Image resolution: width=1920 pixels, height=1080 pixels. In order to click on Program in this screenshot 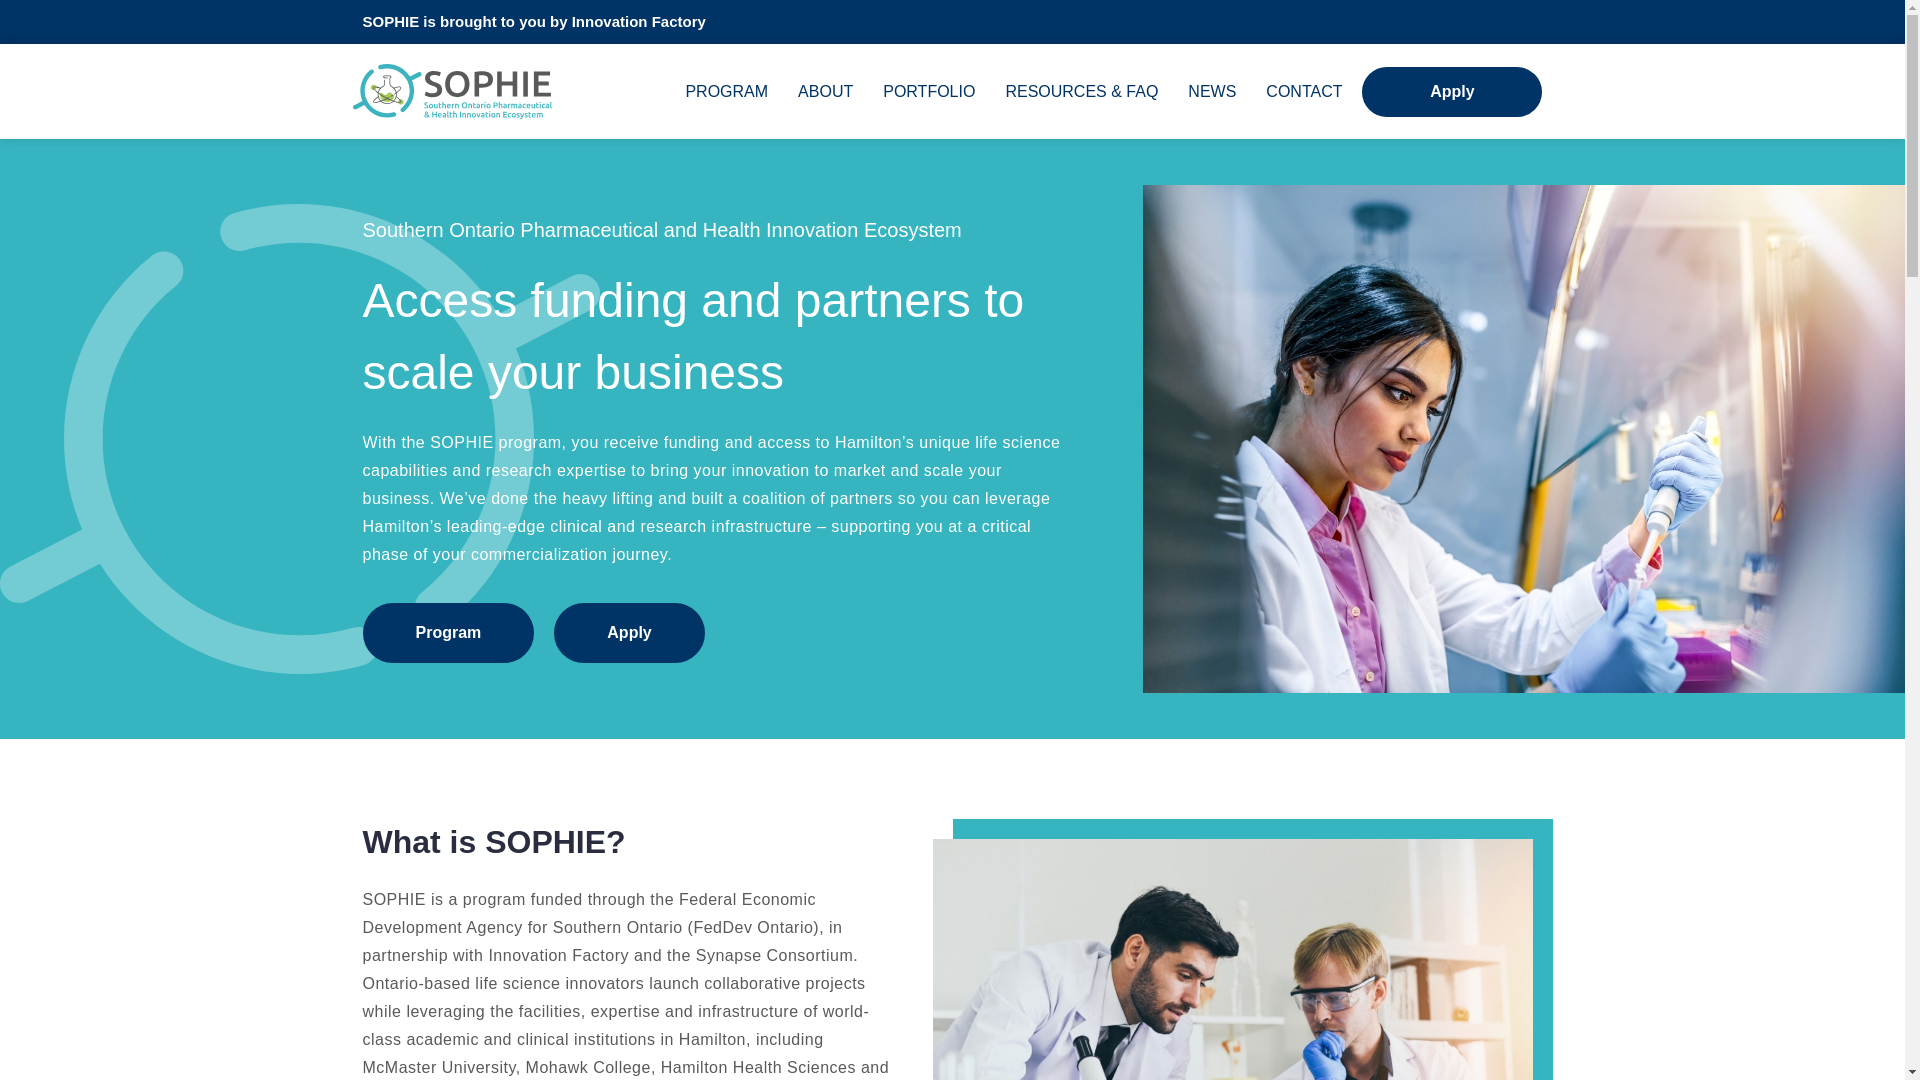, I will do `click(448, 632)`.